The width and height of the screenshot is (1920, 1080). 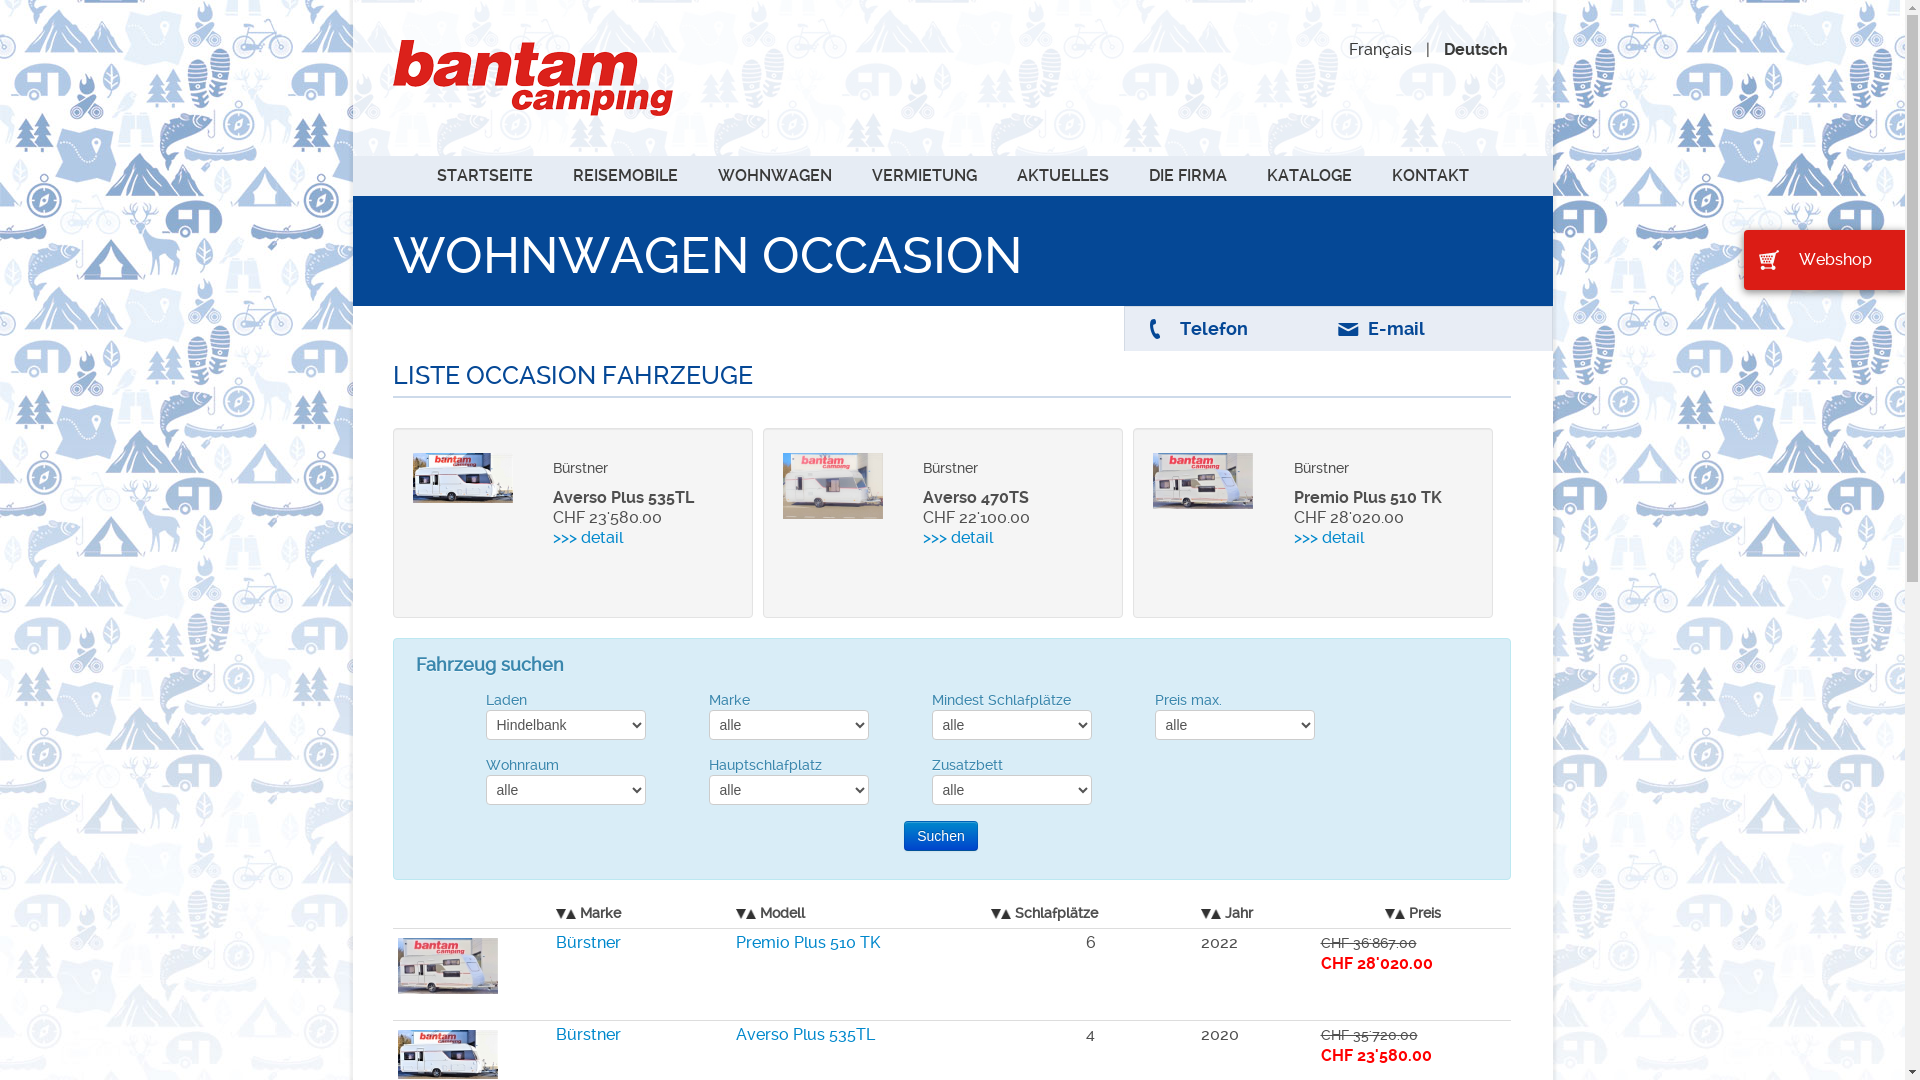 What do you see at coordinates (1062, 176) in the screenshot?
I see `AKTUELLES` at bounding box center [1062, 176].